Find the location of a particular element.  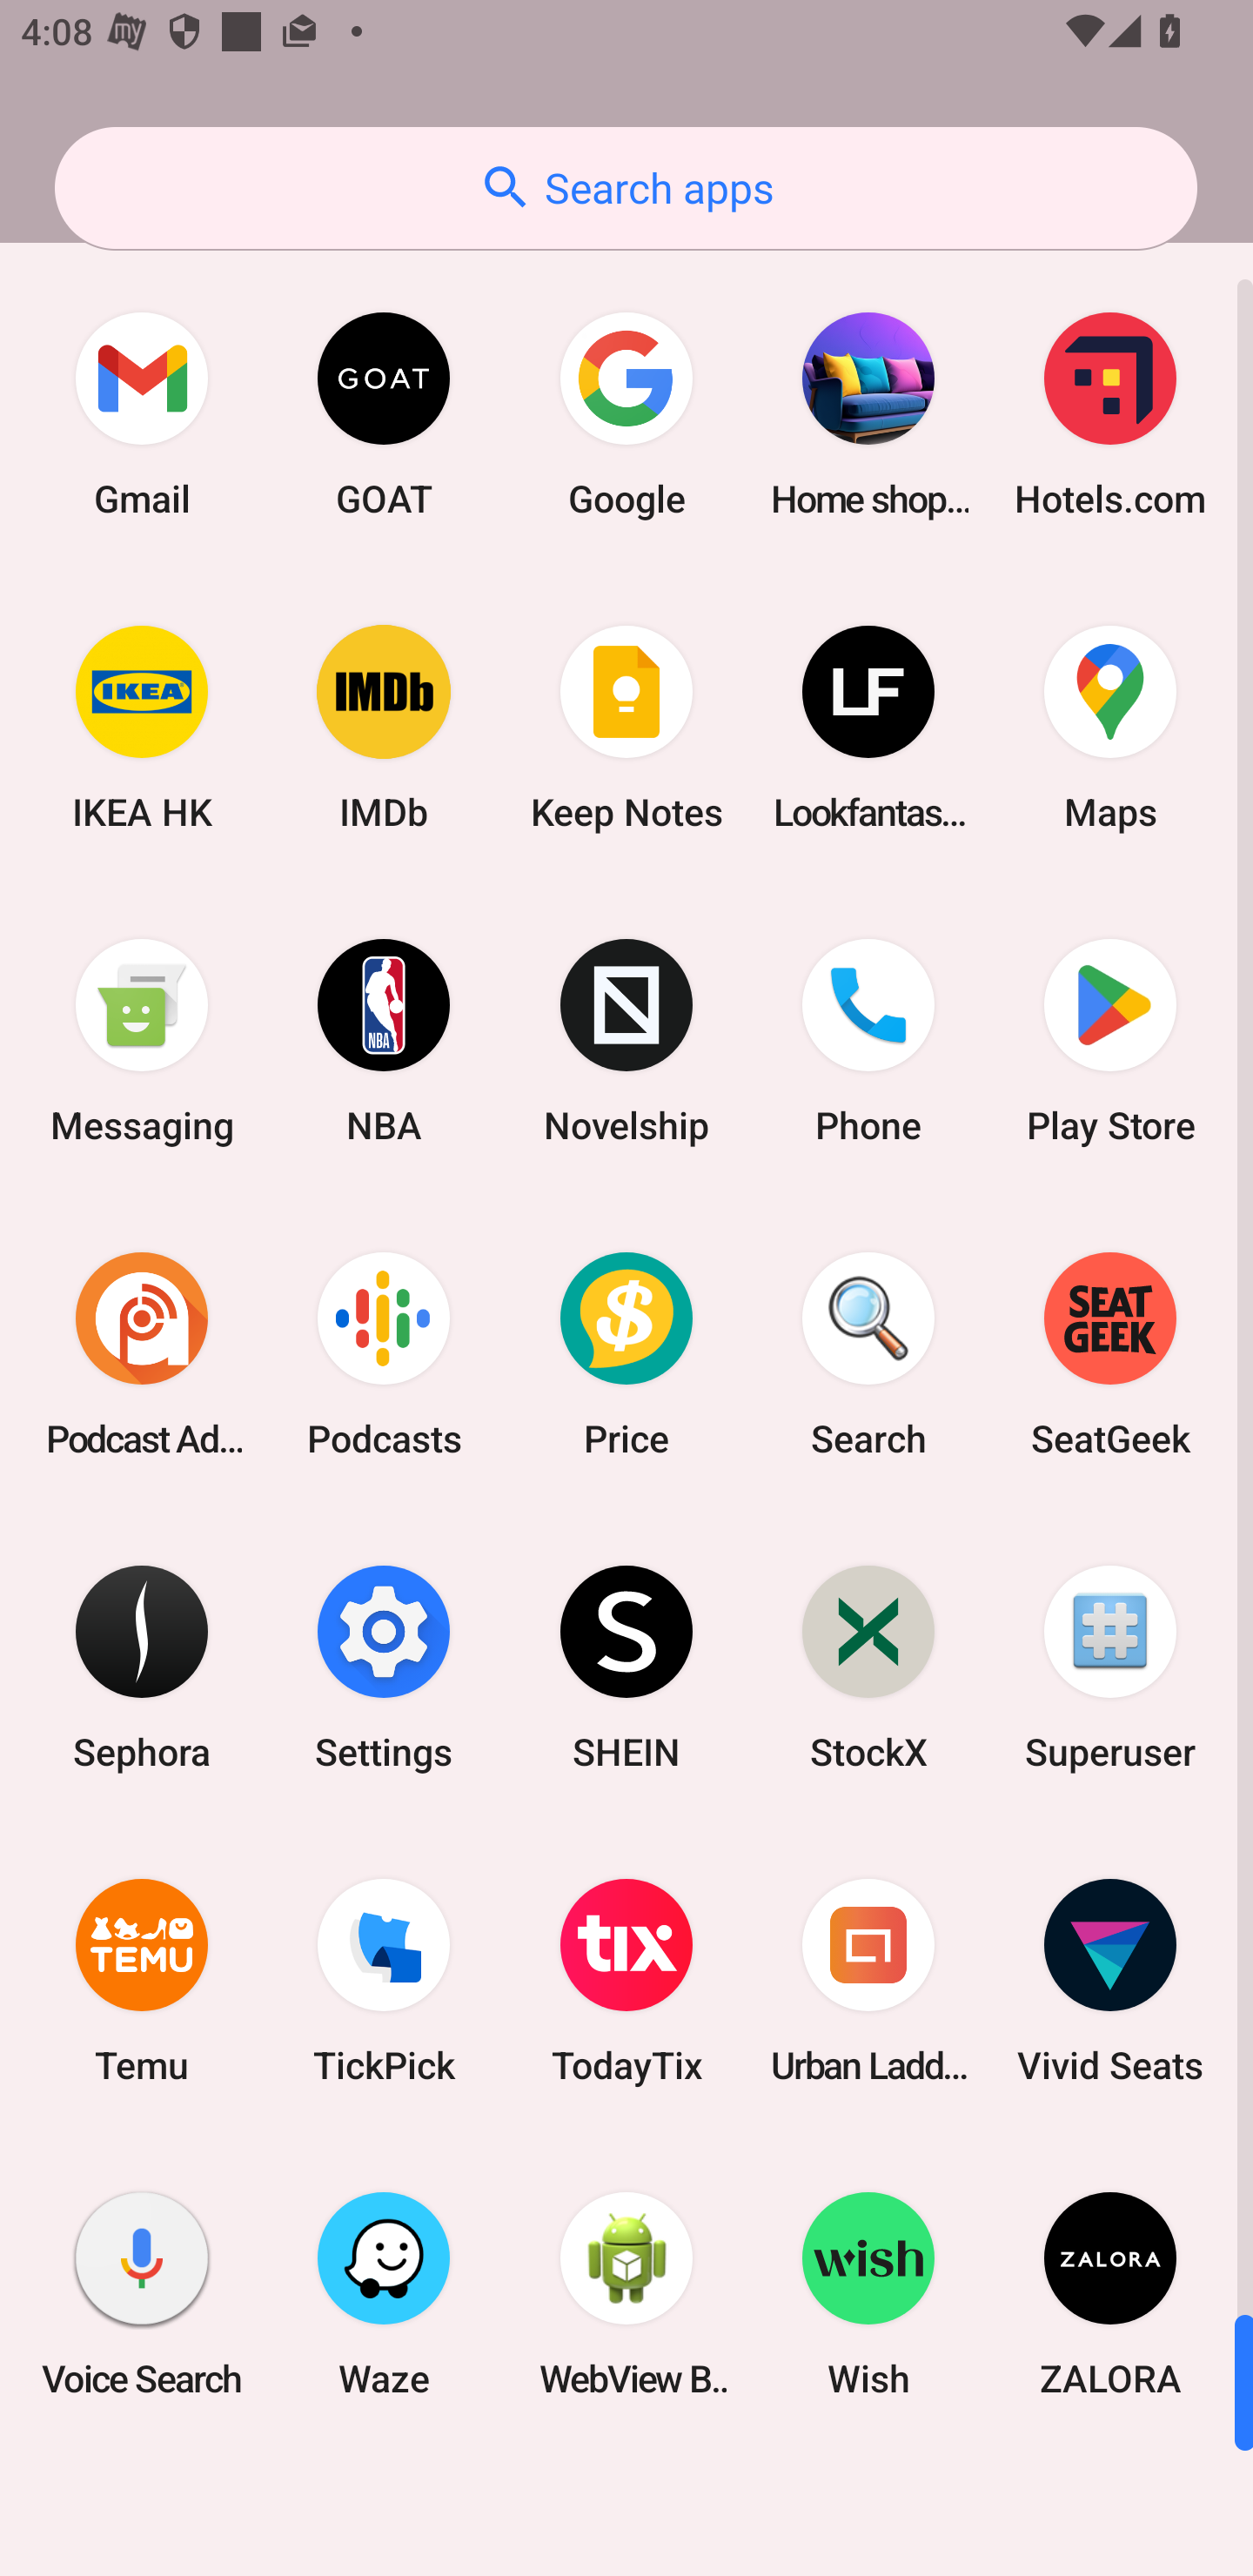

Vivid Seats is located at coordinates (1110, 1981).